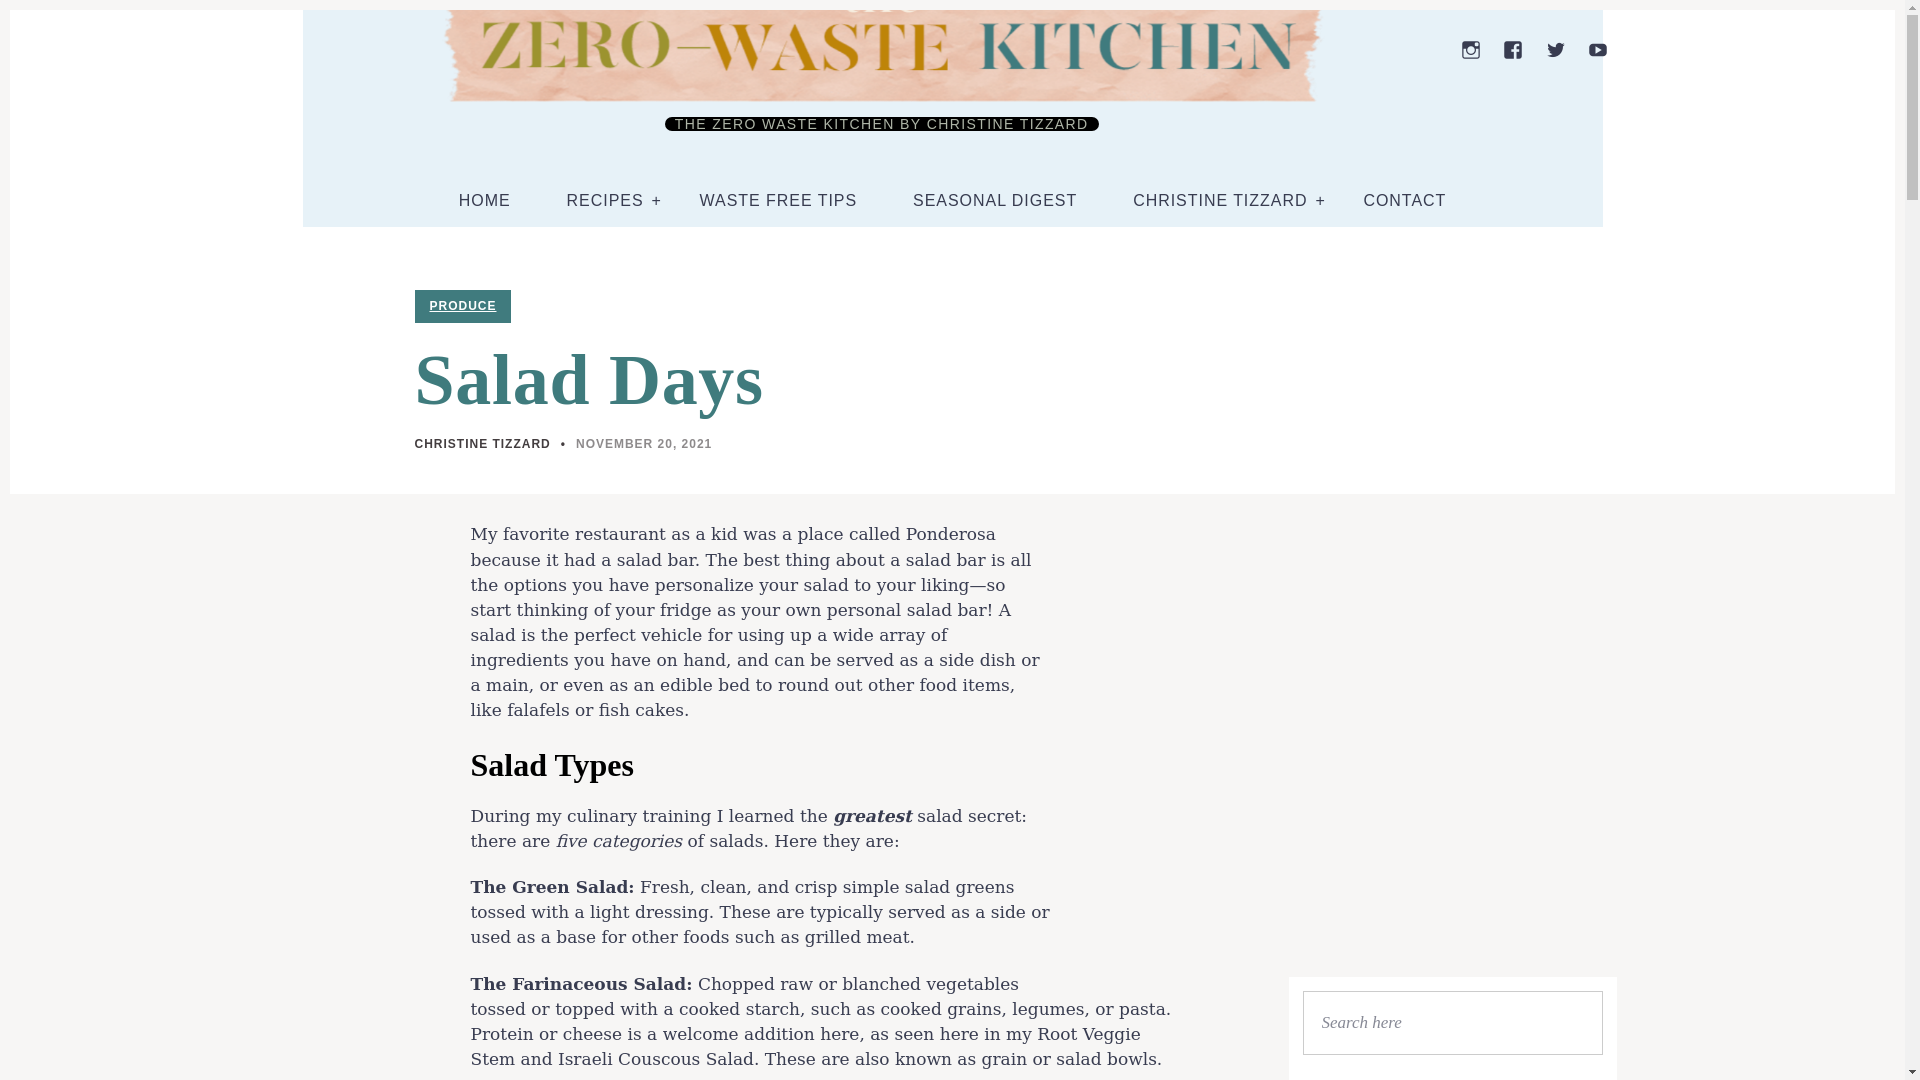  Describe the element at coordinates (644, 444) in the screenshot. I see `NOVEMBER 20, 2021` at that location.